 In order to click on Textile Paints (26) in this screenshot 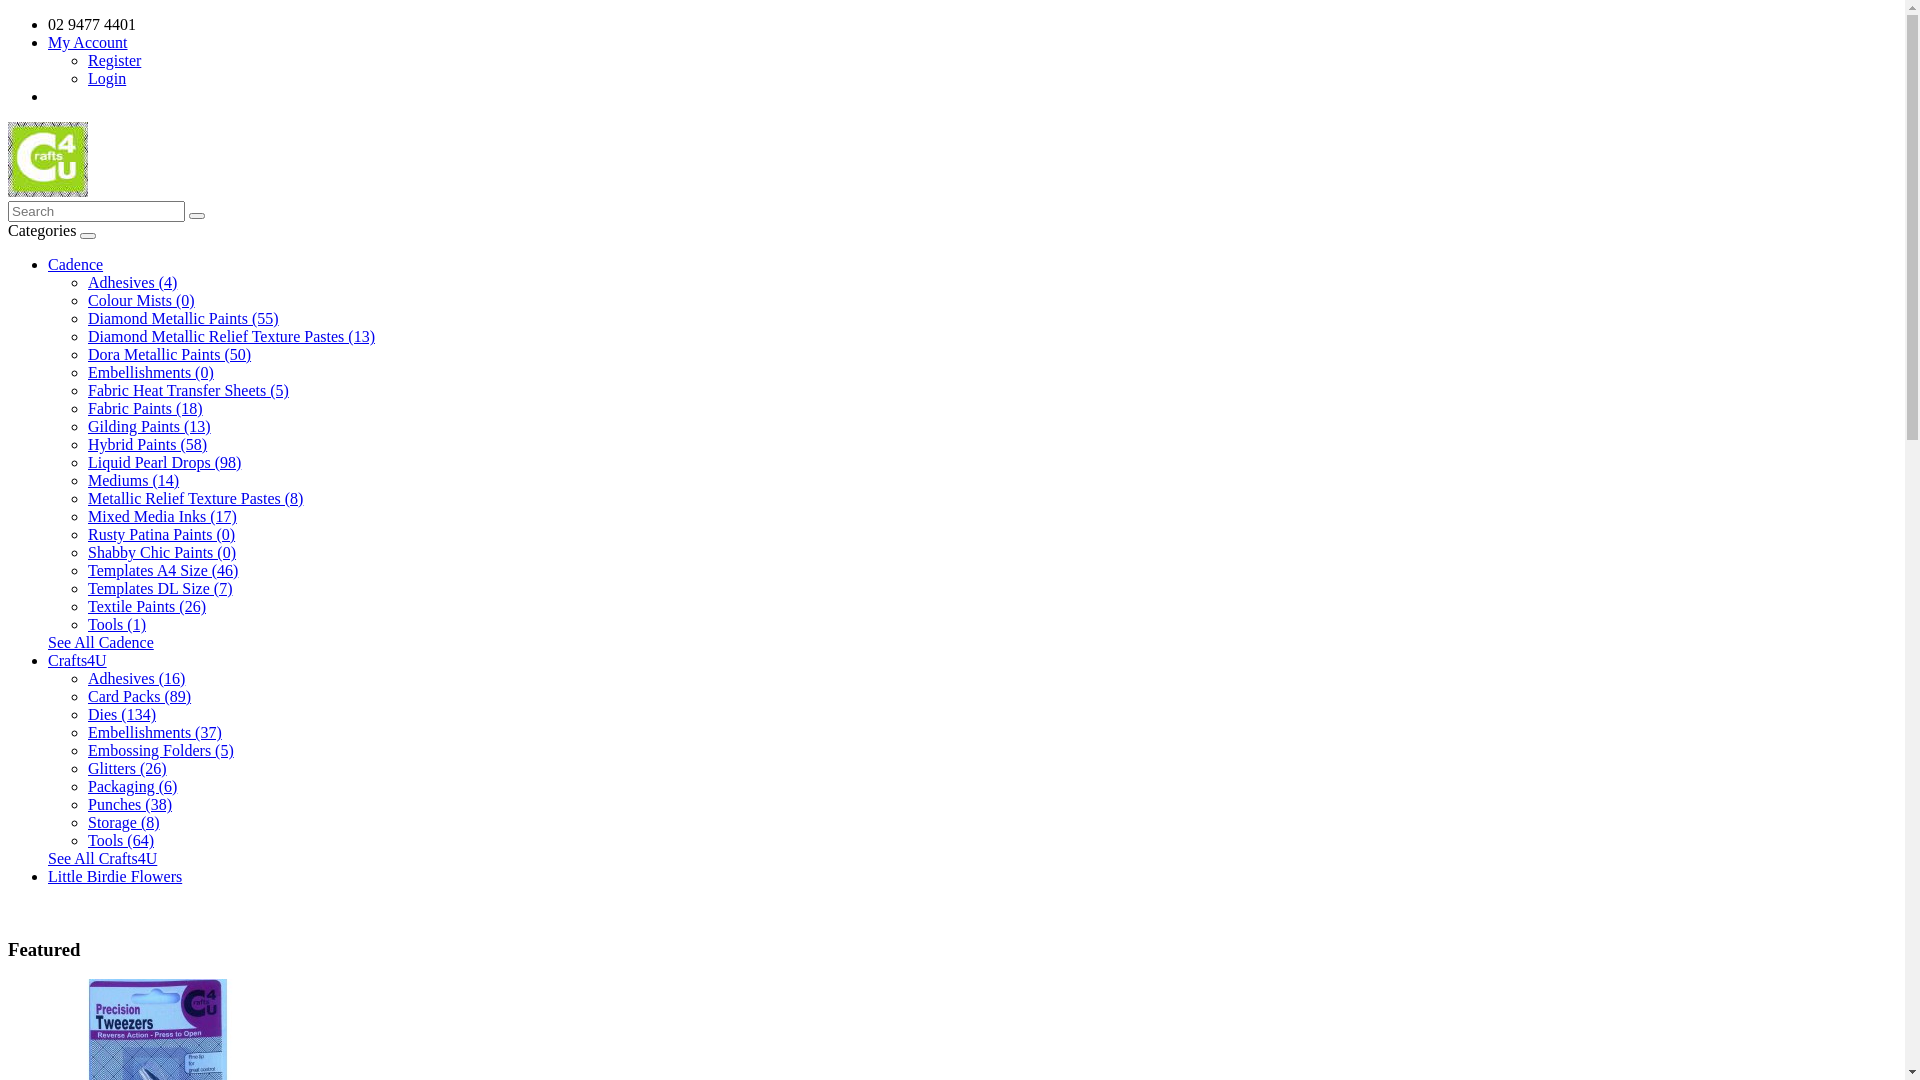, I will do `click(147, 606)`.